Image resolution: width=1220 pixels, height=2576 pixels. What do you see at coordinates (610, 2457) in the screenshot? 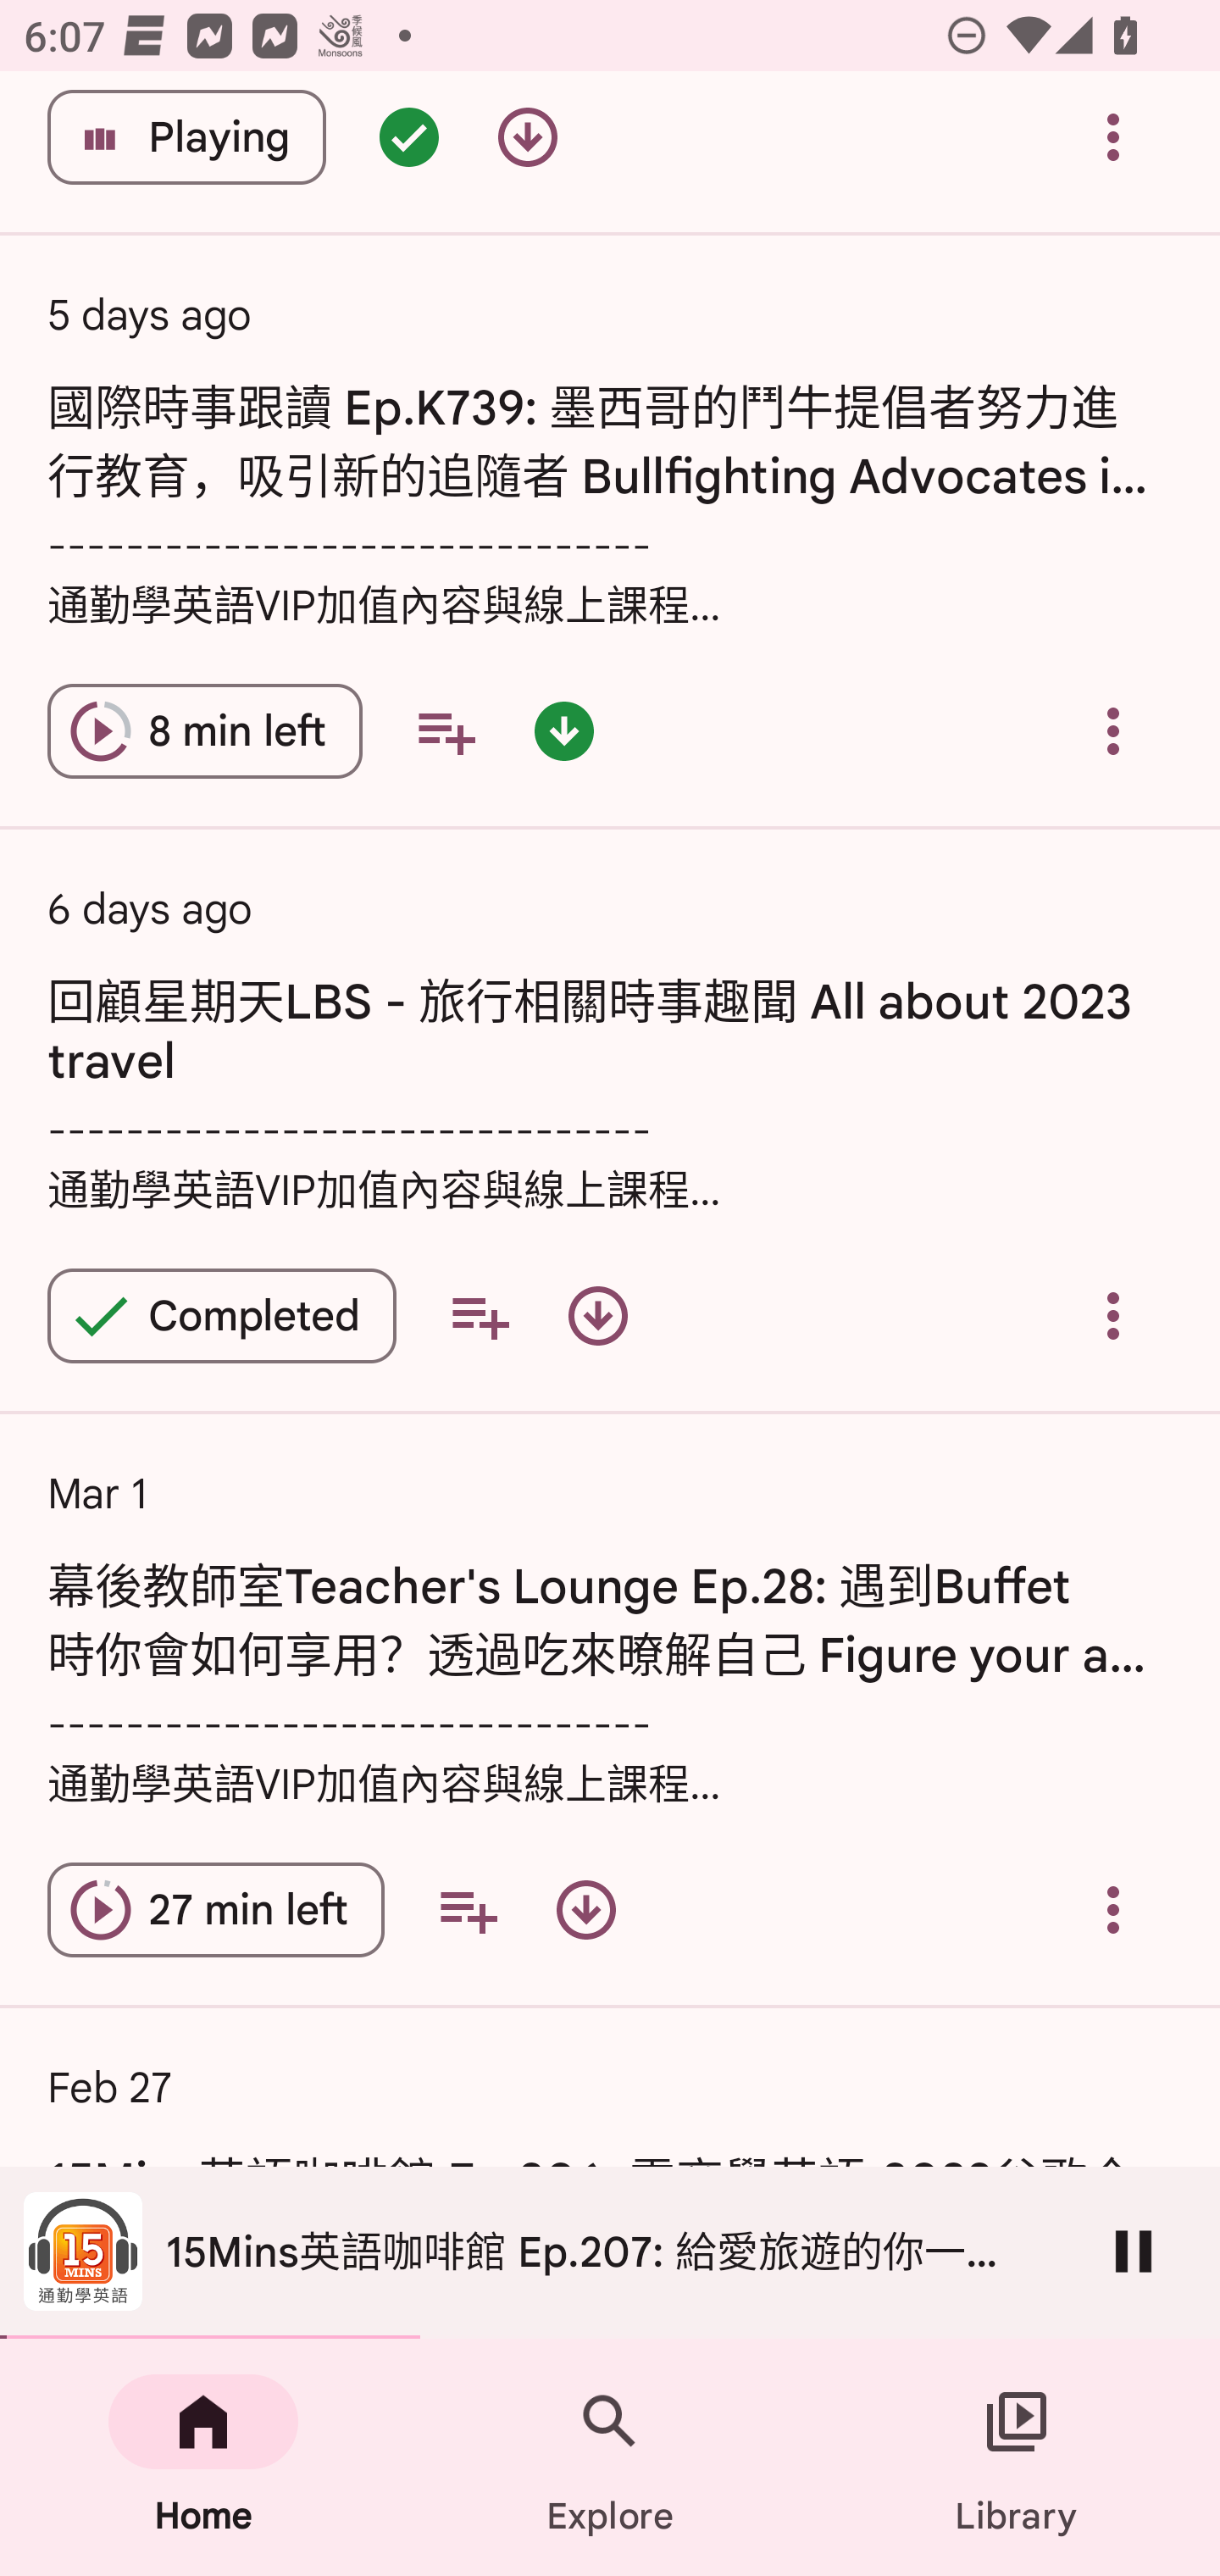
I see `Explore` at bounding box center [610, 2457].